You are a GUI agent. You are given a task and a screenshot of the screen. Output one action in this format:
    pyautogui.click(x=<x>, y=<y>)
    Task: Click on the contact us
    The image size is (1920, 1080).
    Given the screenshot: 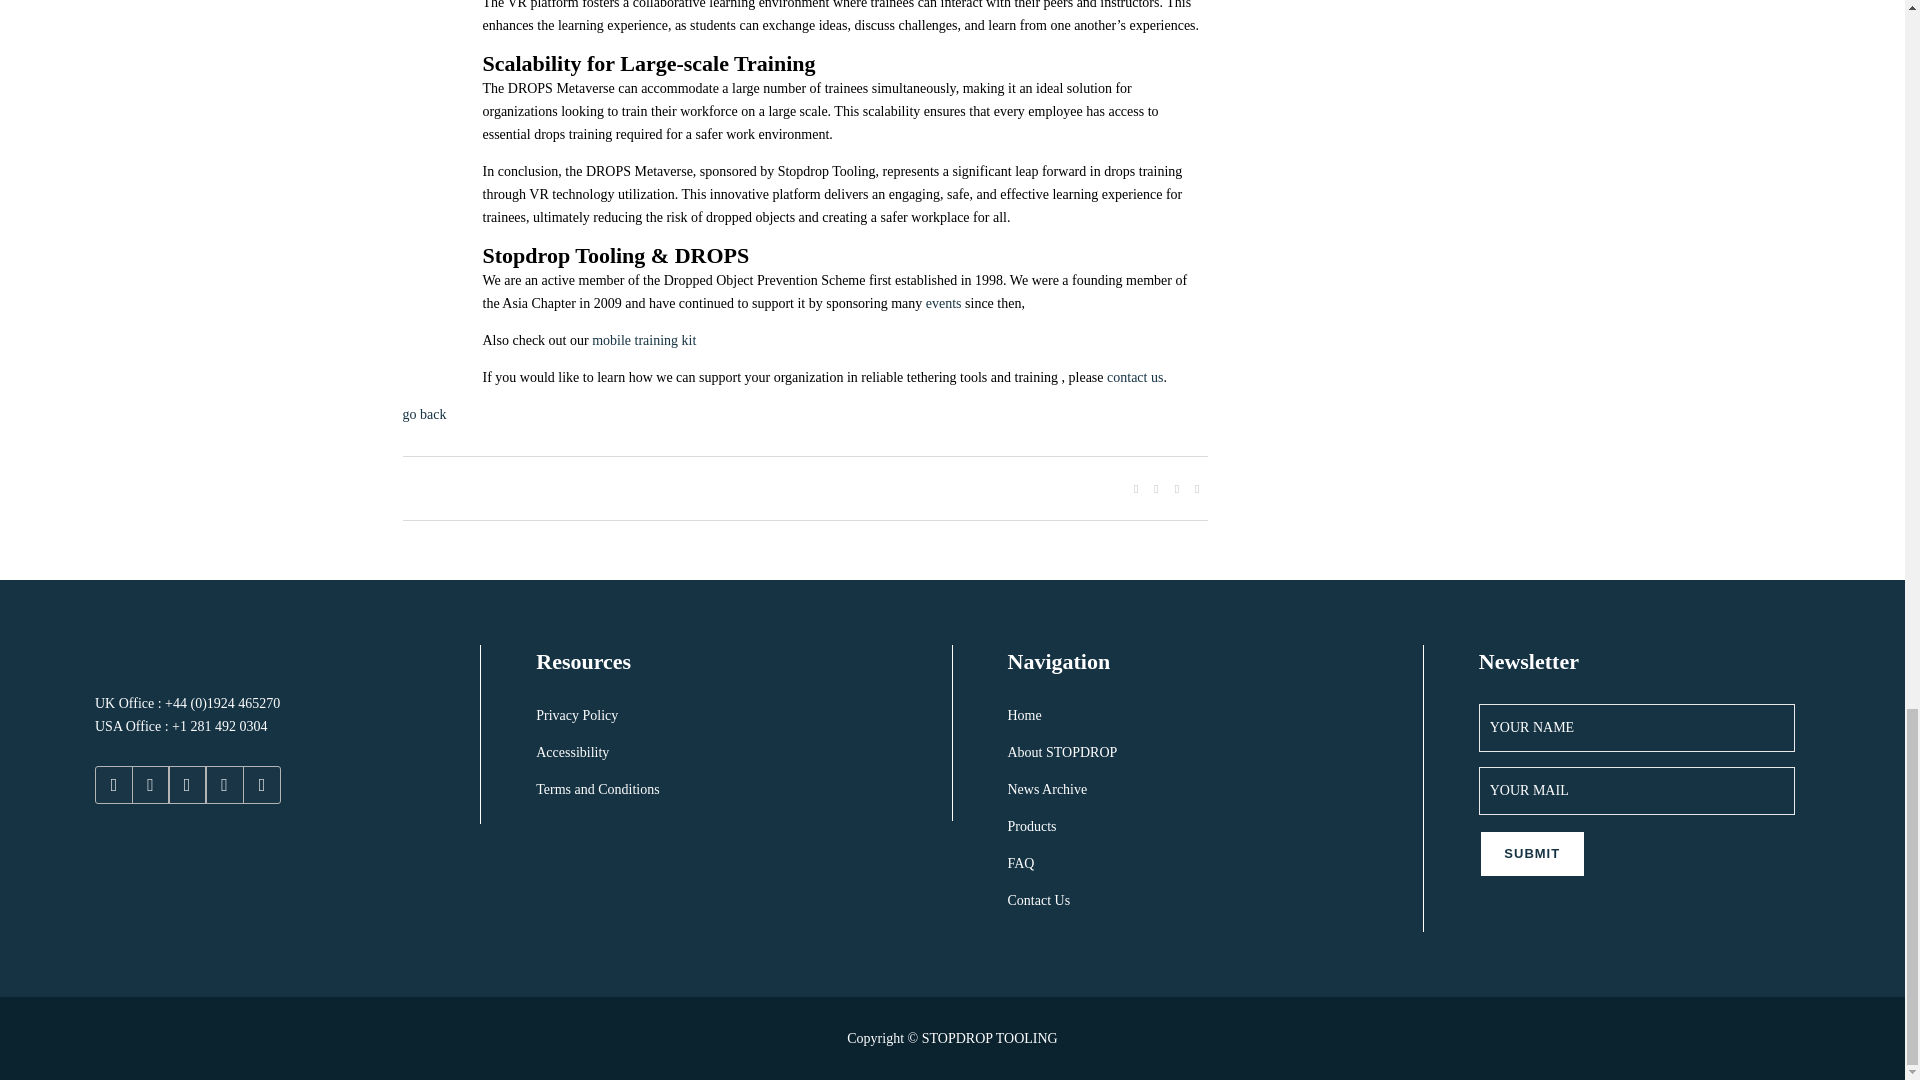 What is the action you would take?
    pyautogui.click(x=1135, y=377)
    